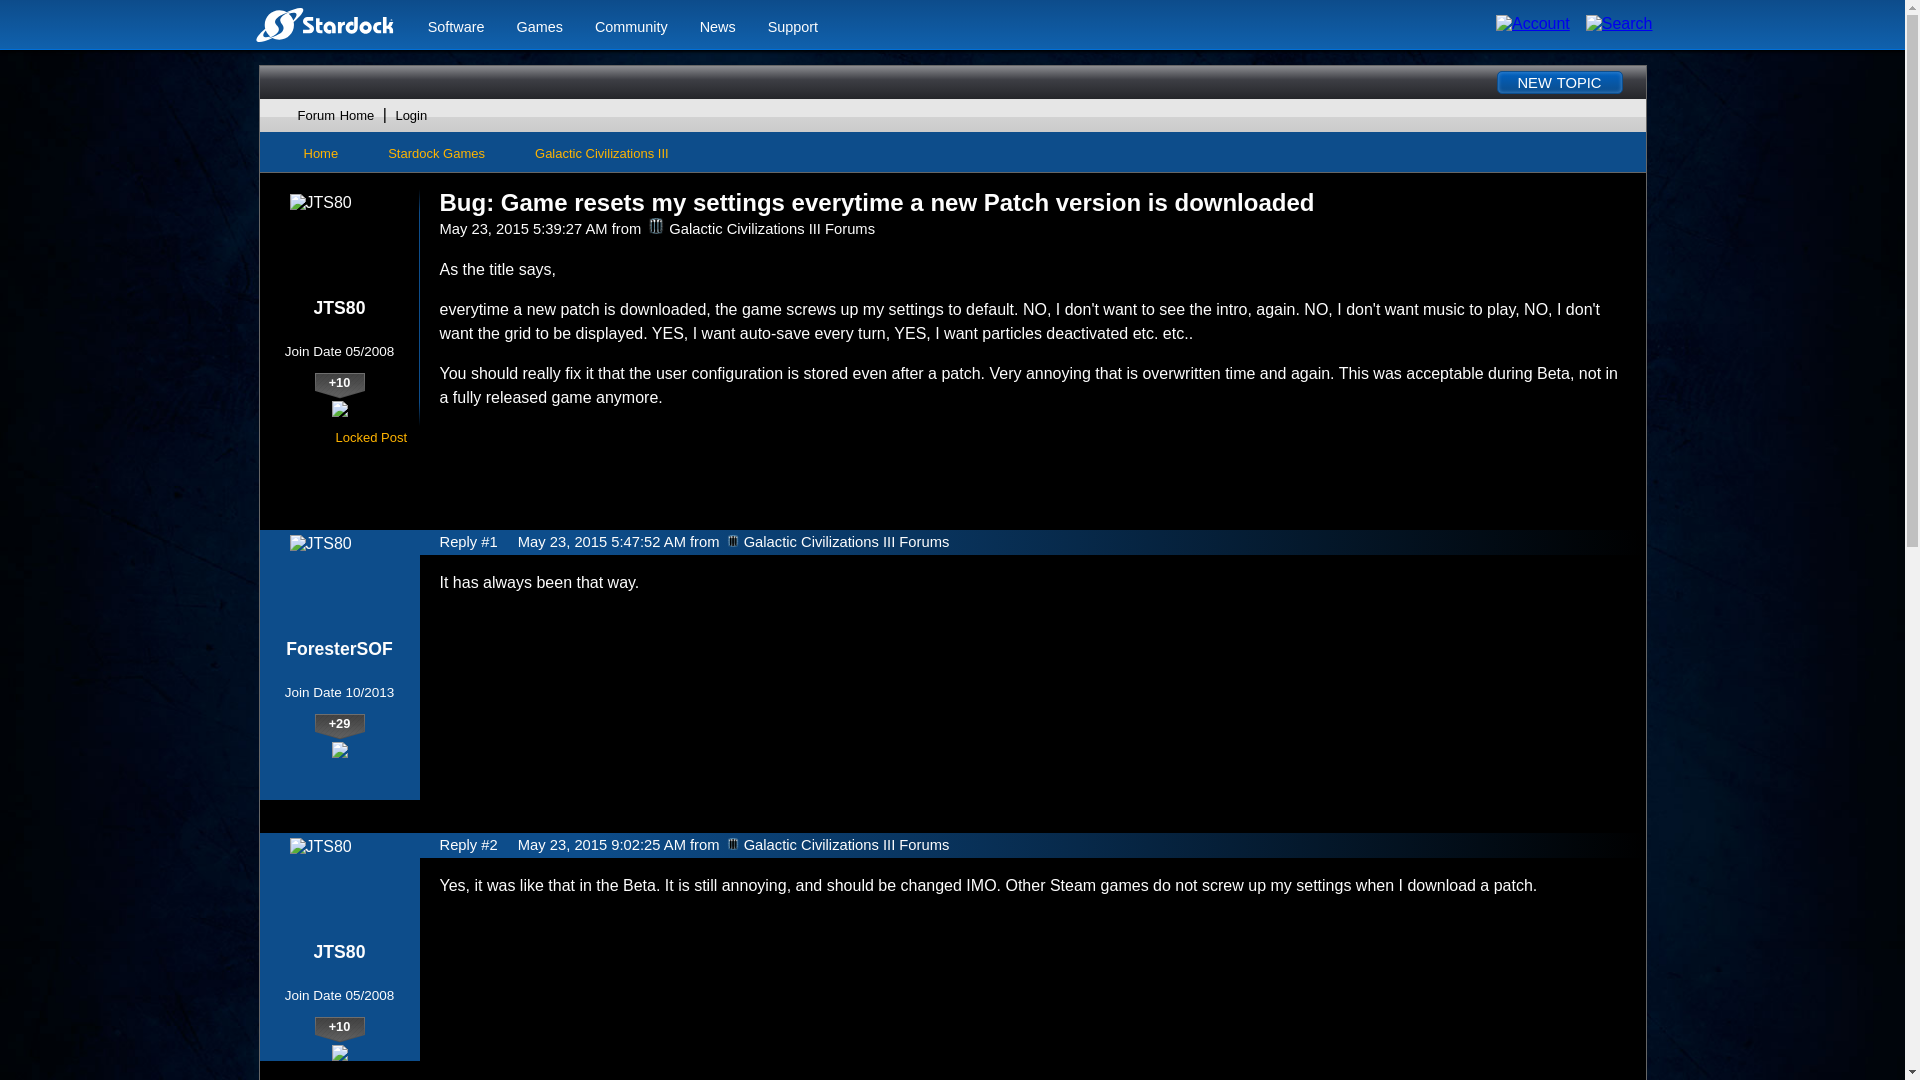 This screenshot has height=1080, width=1920. What do you see at coordinates (656, 226) in the screenshot?
I see `Galactic Civilizations III Forums` at bounding box center [656, 226].